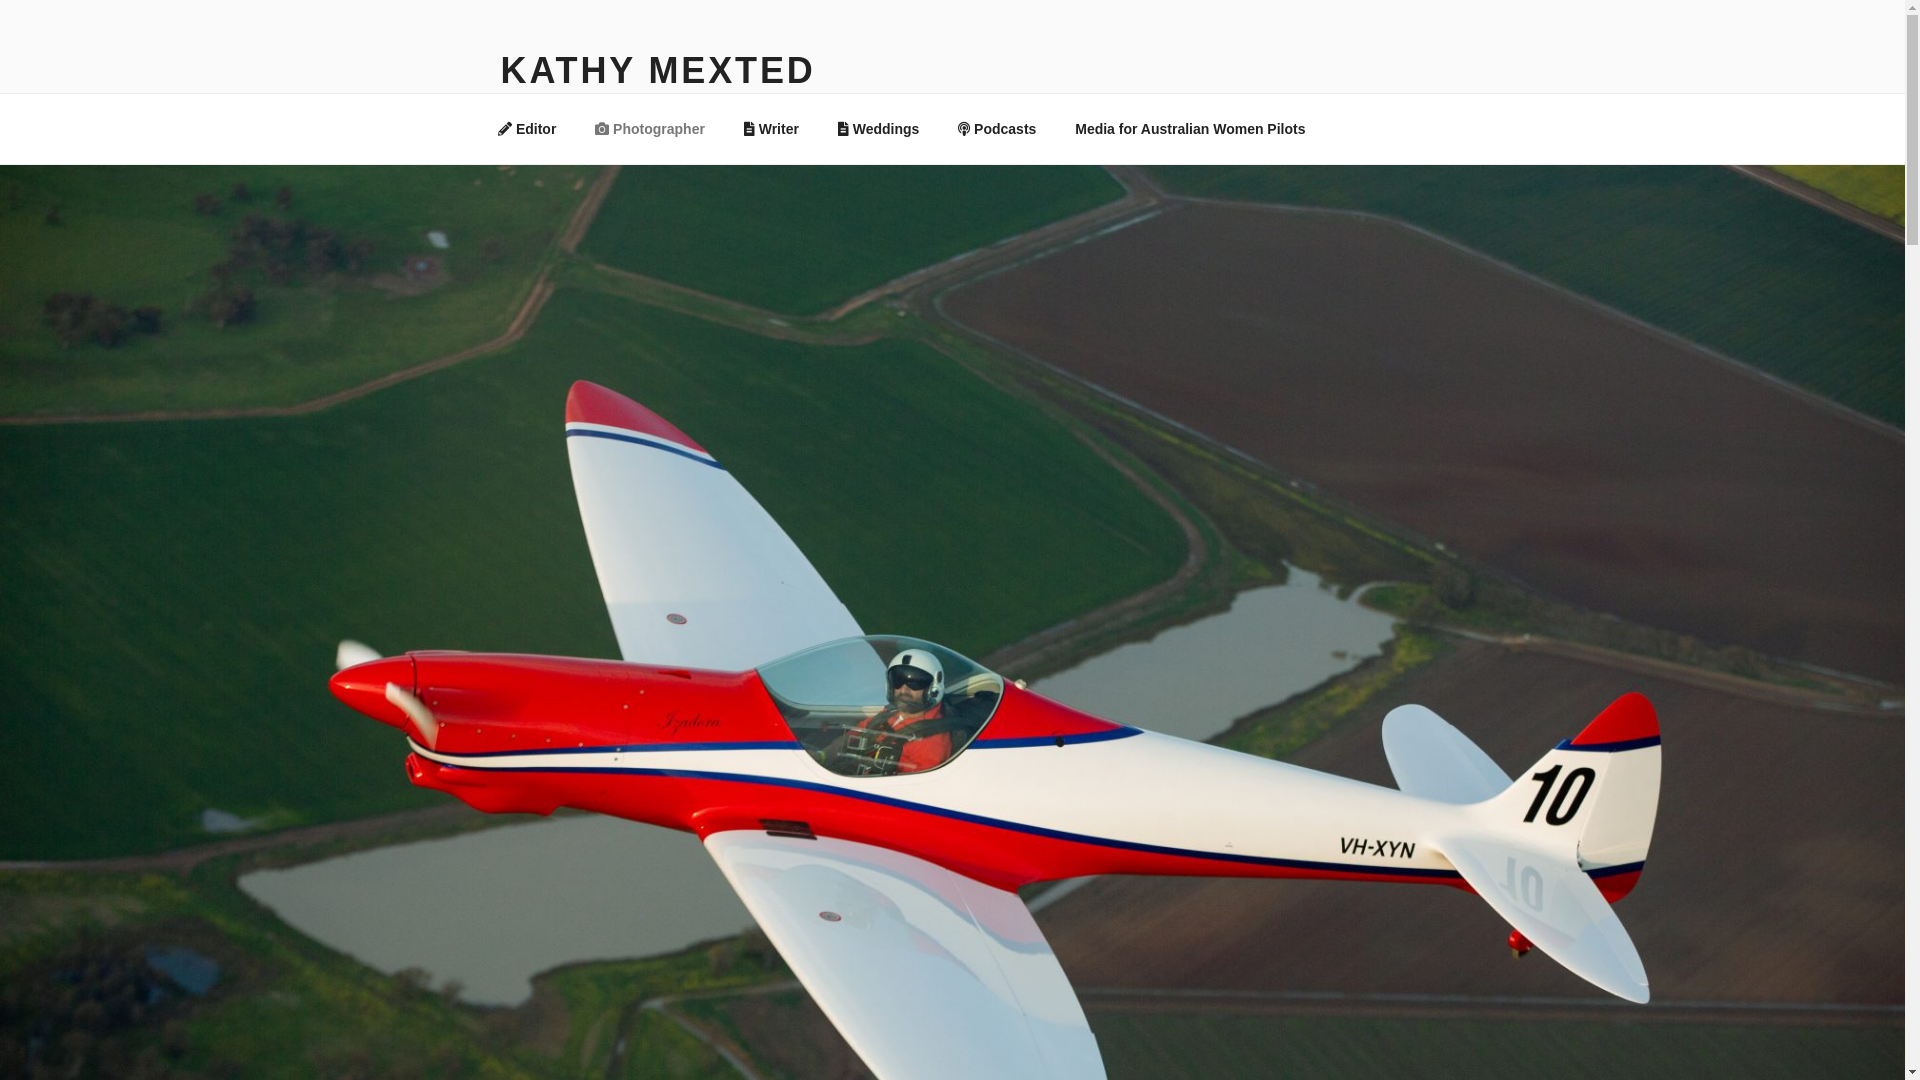  What do you see at coordinates (526, 128) in the screenshot?
I see `Editor` at bounding box center [526, 128].